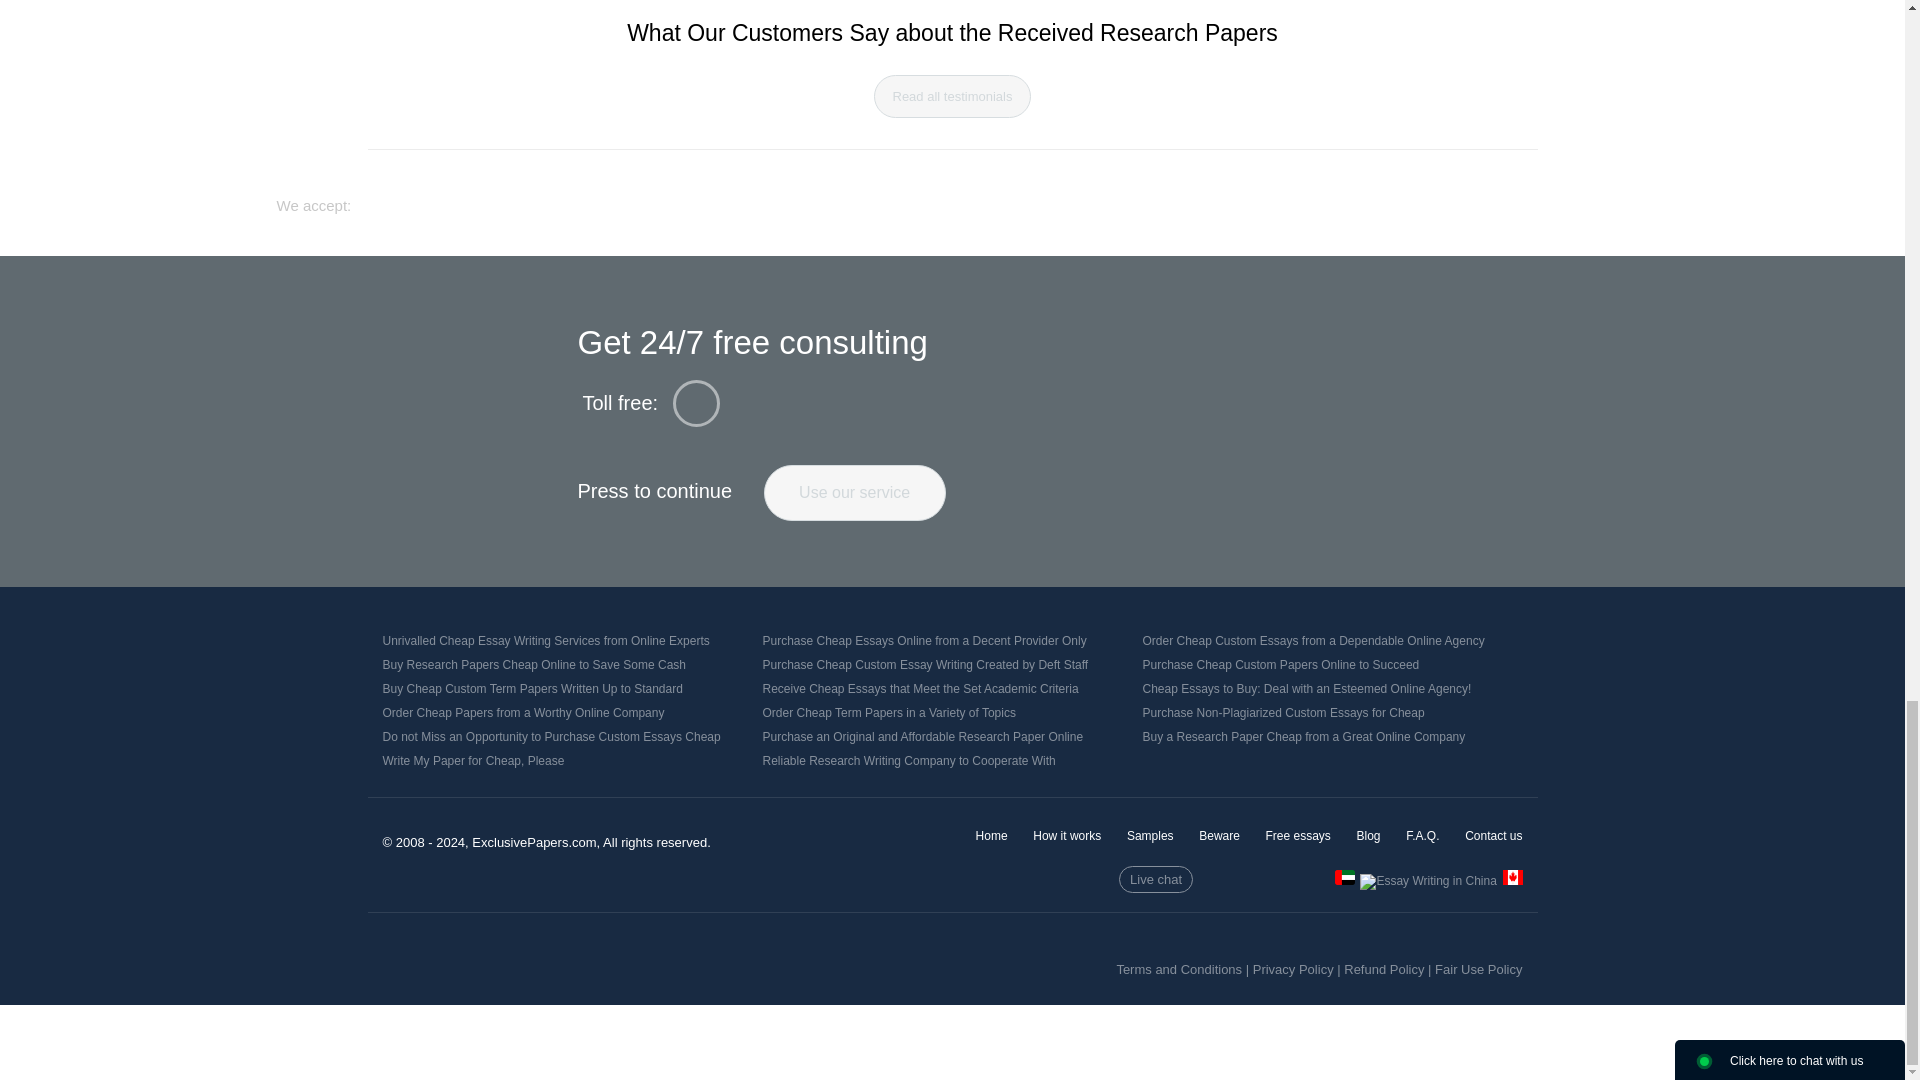 Image resolution: width=1920 pixels, height=1080 pixels. I want to click on Credit and debit cards by MasterCard, so click(917, 196).